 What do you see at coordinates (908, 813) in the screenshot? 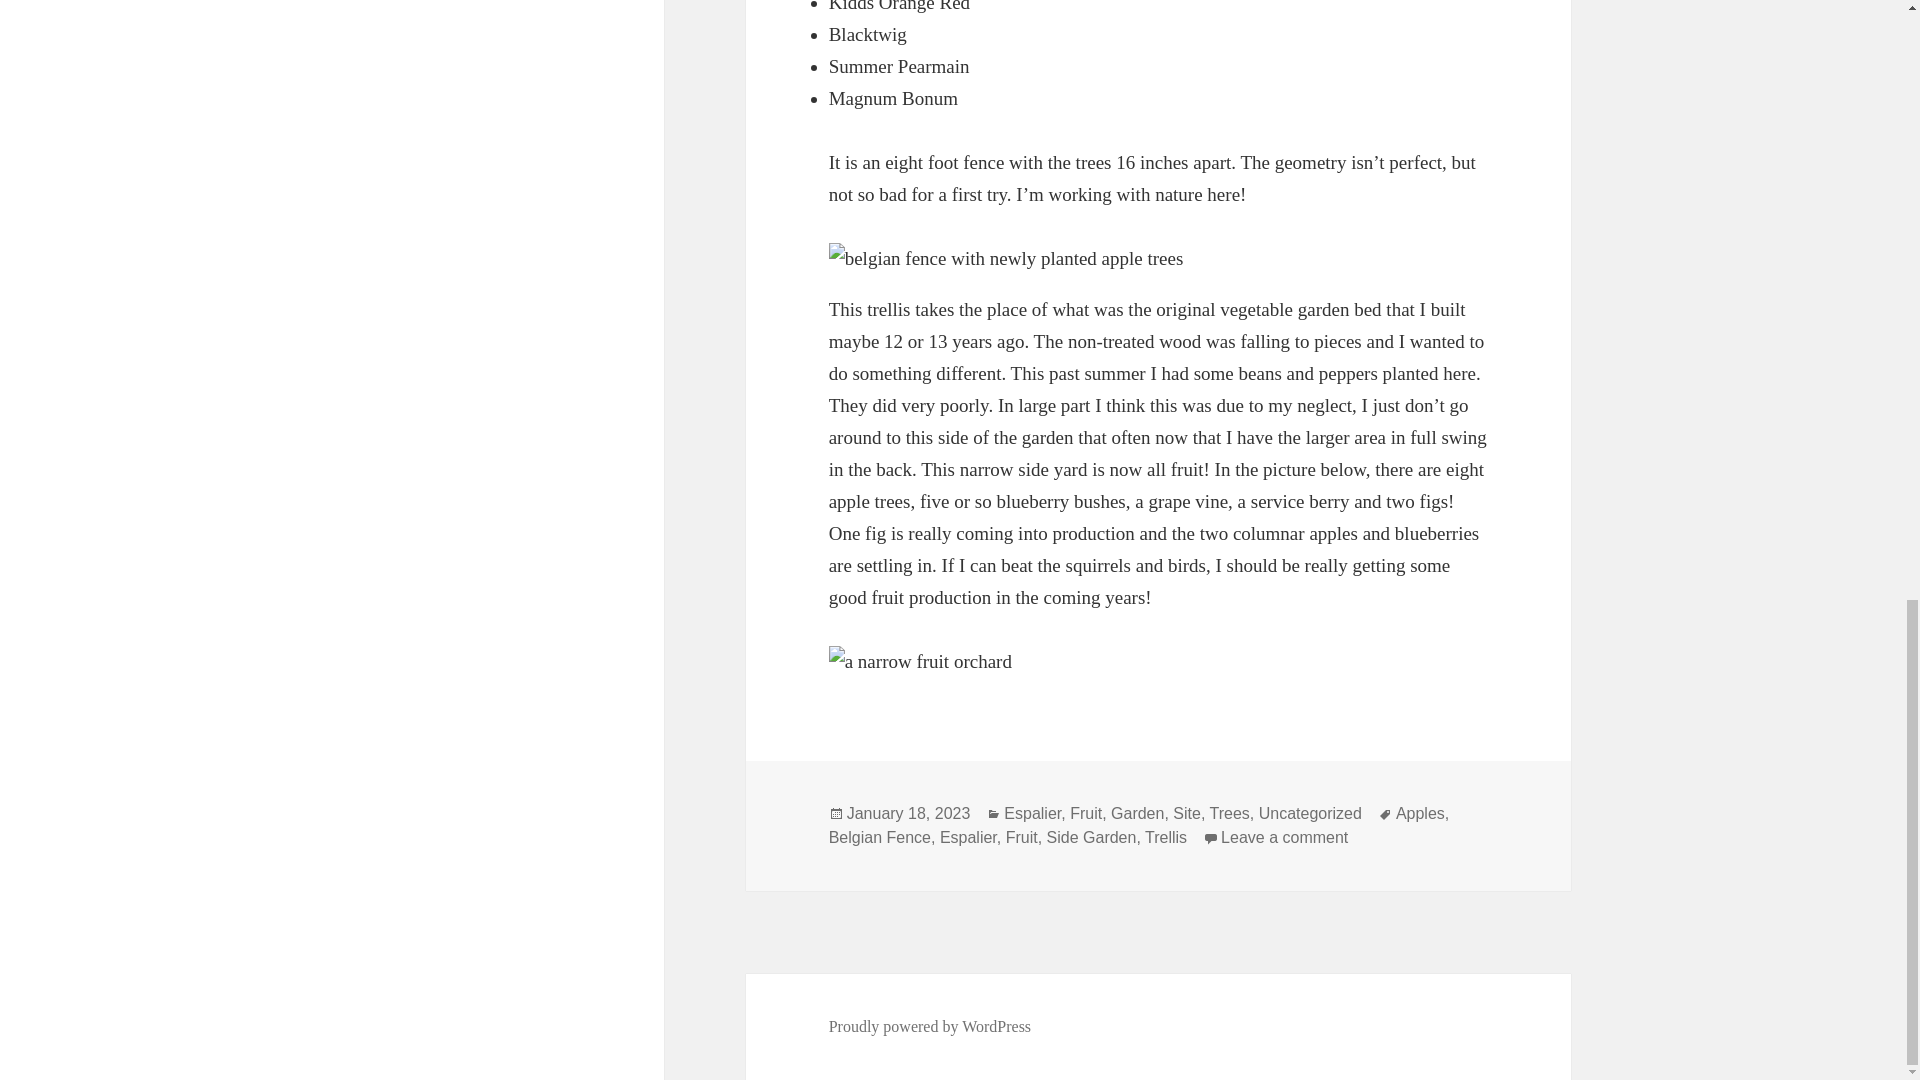
I see `Uncategorized` at bounding box center [908, 813].